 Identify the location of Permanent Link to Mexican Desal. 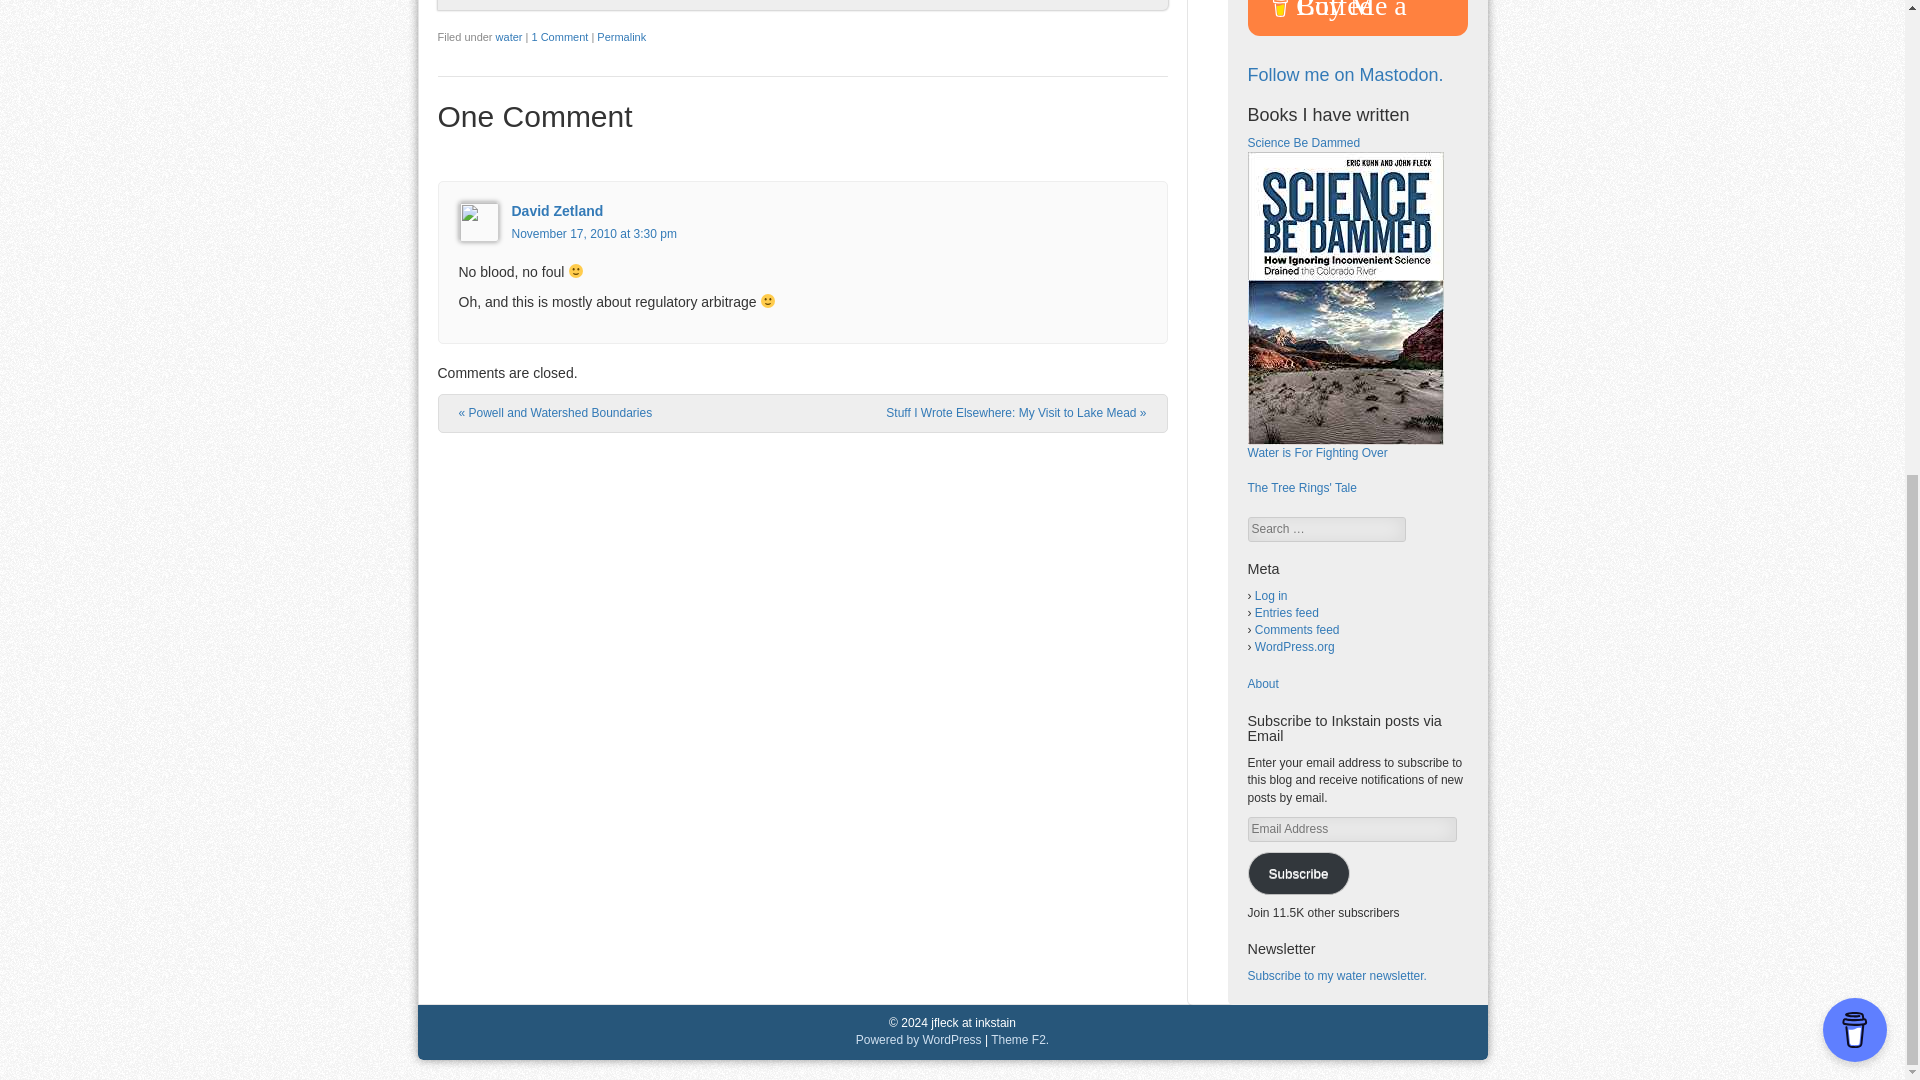
(621, 37).